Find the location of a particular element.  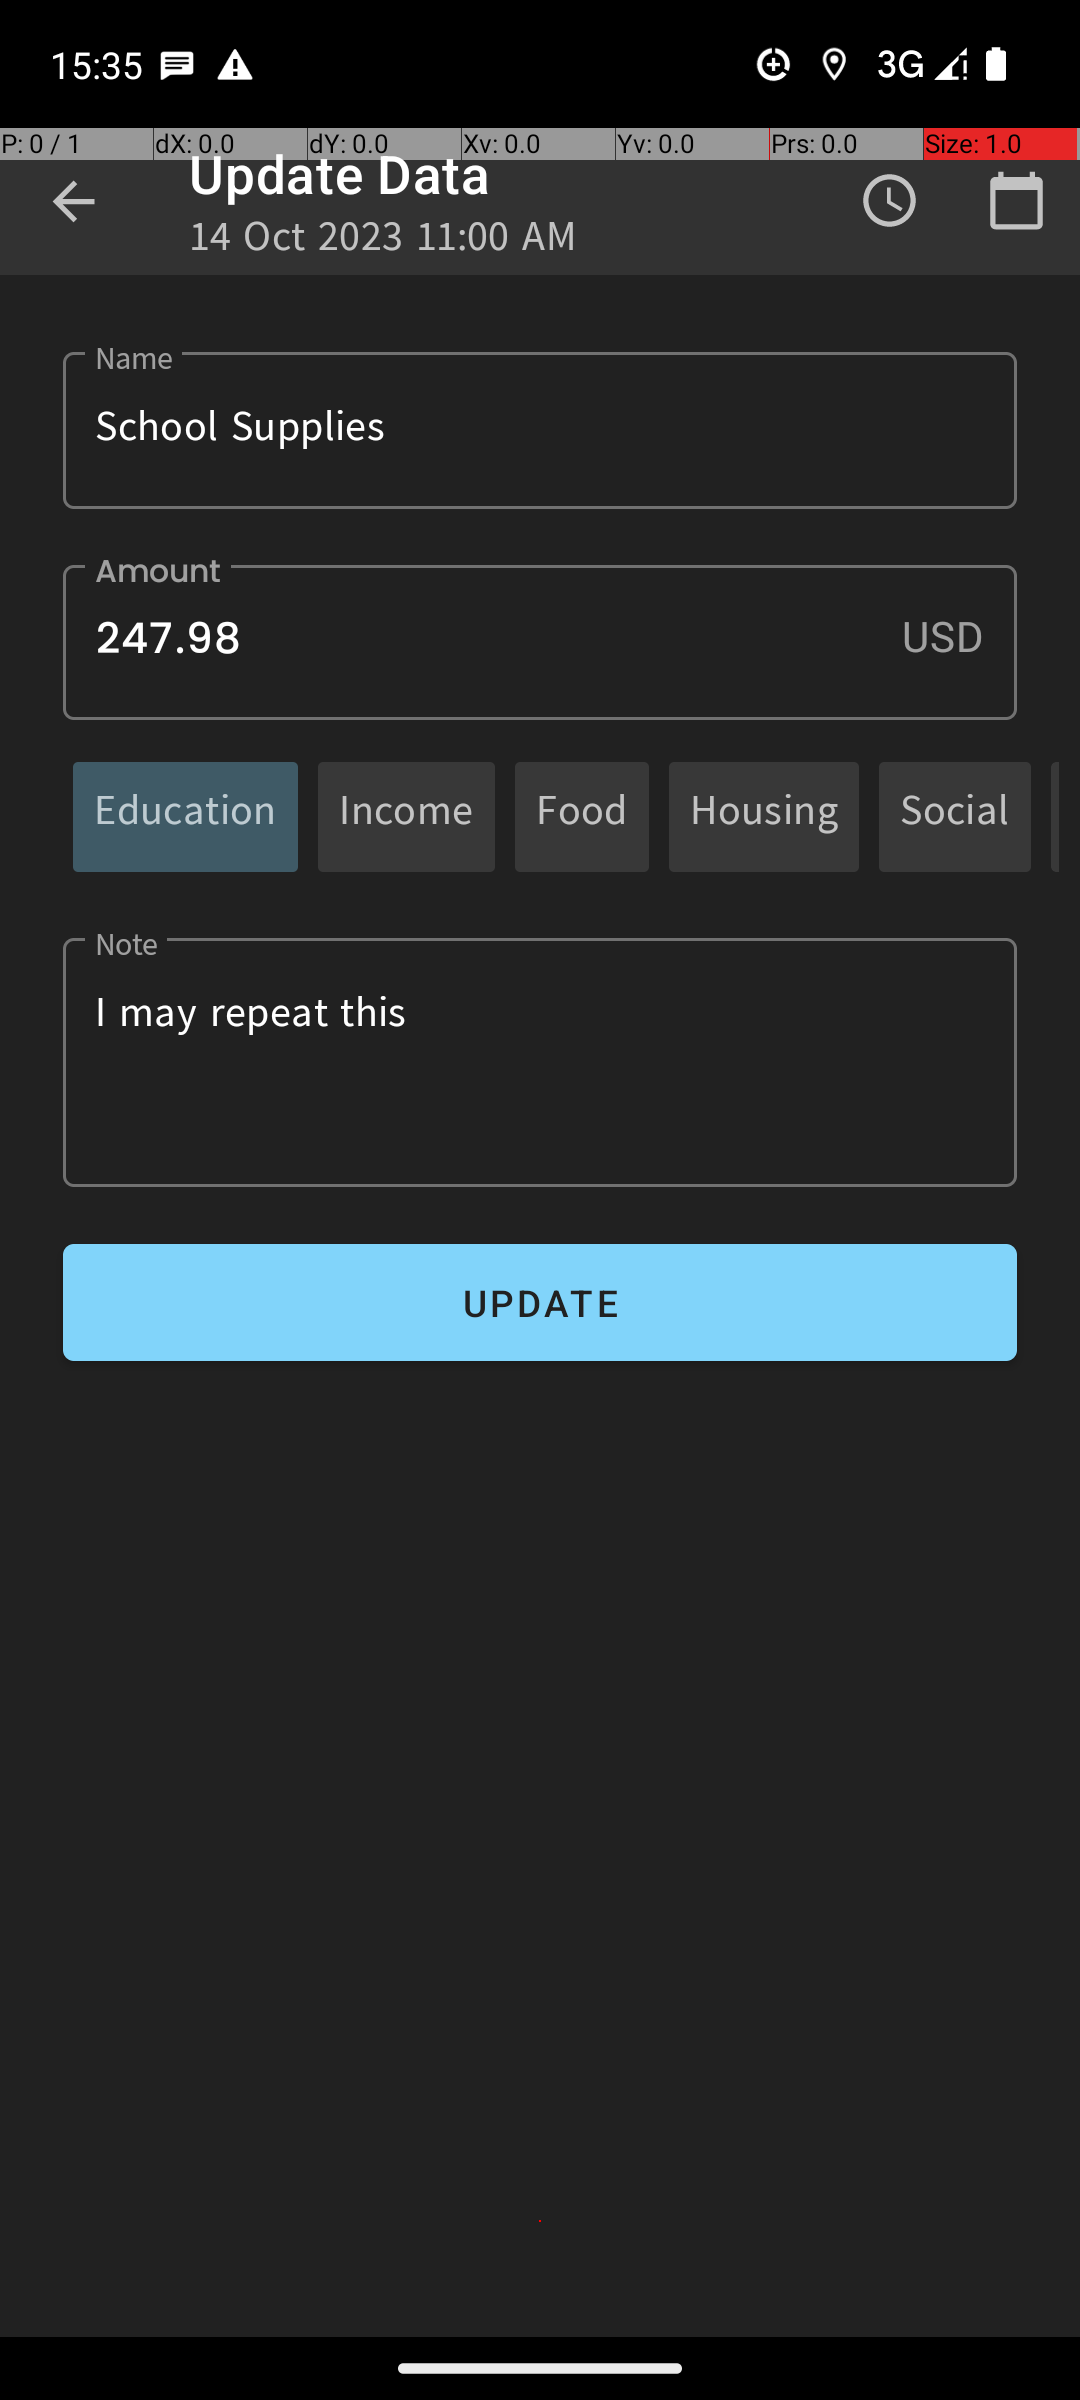

15:35 is located at coordinates (99, 64).